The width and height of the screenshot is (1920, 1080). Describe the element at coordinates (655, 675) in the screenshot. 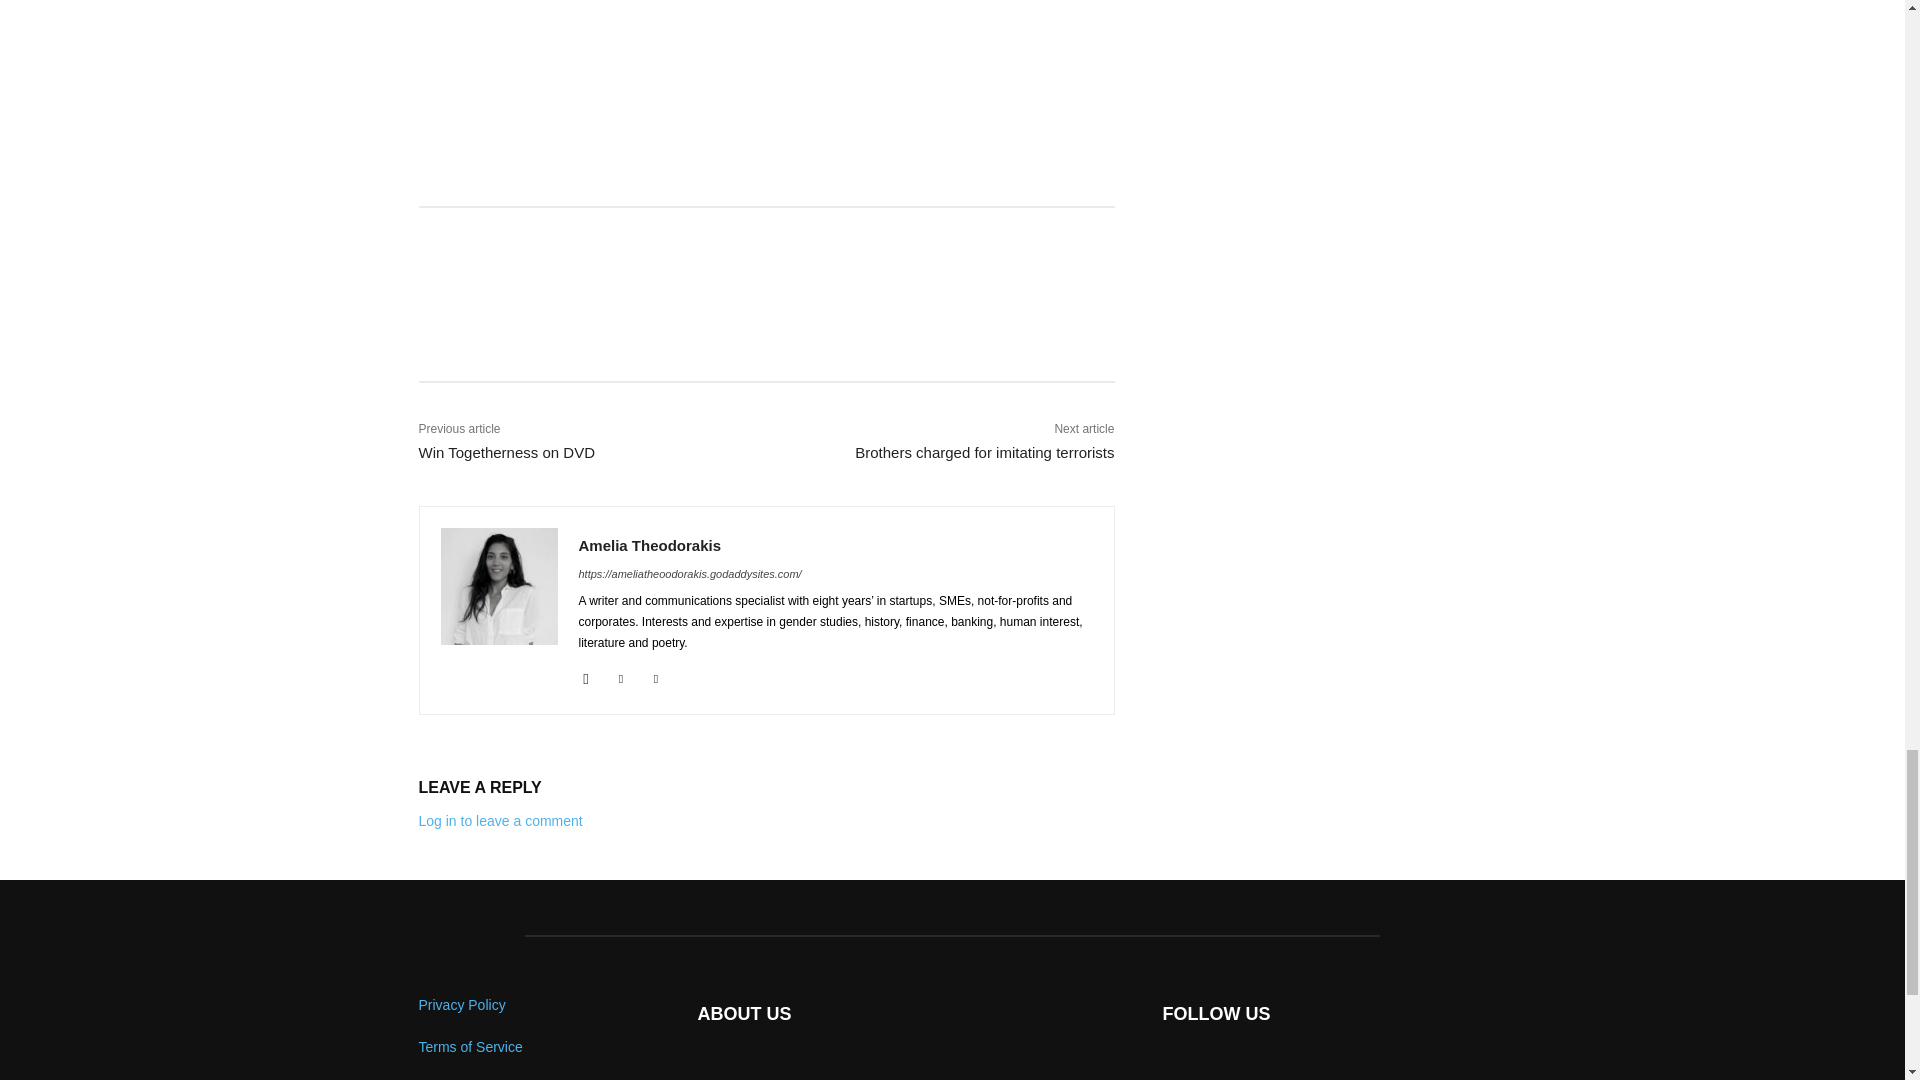

I see `Twitter` at that location.